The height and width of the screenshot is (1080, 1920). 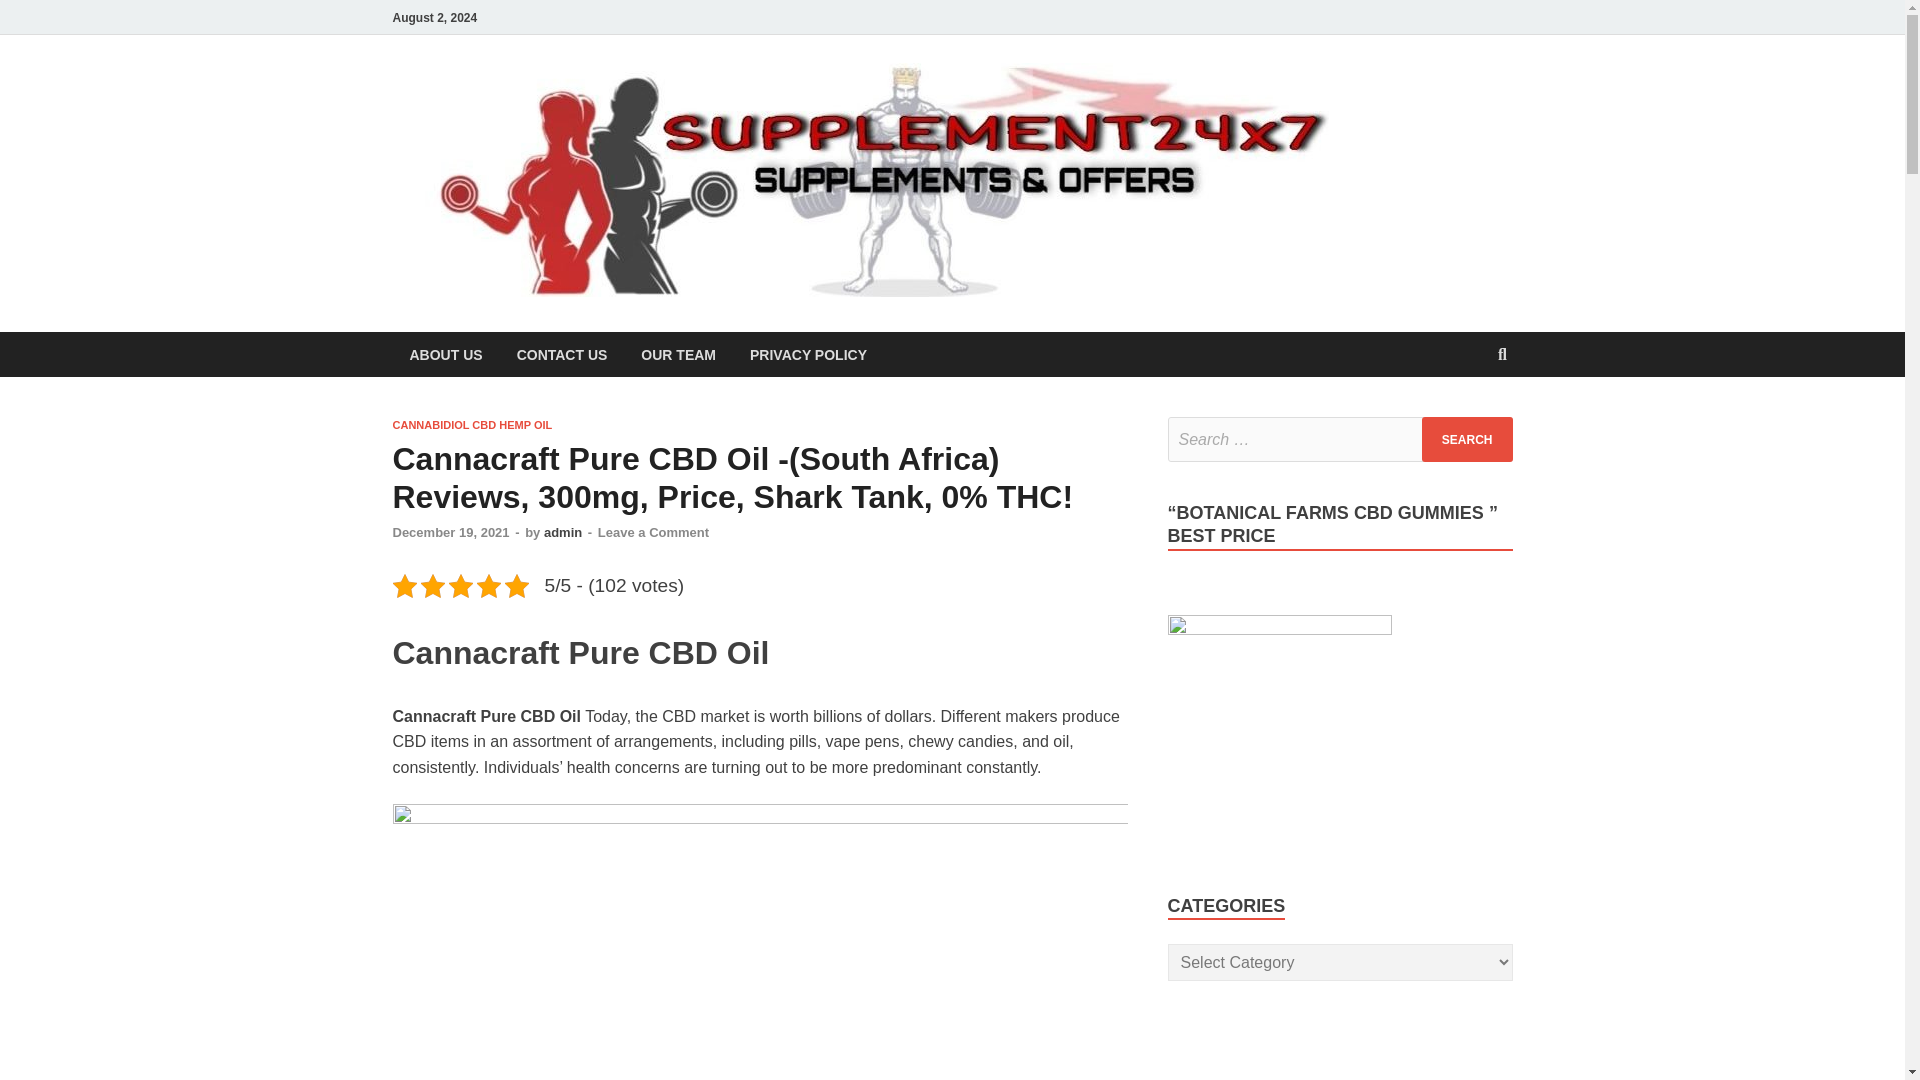 What do you see at coordinates (450, 532) in the screenshot?
I see `December 19, 2021` at bounding box center [450, 532].